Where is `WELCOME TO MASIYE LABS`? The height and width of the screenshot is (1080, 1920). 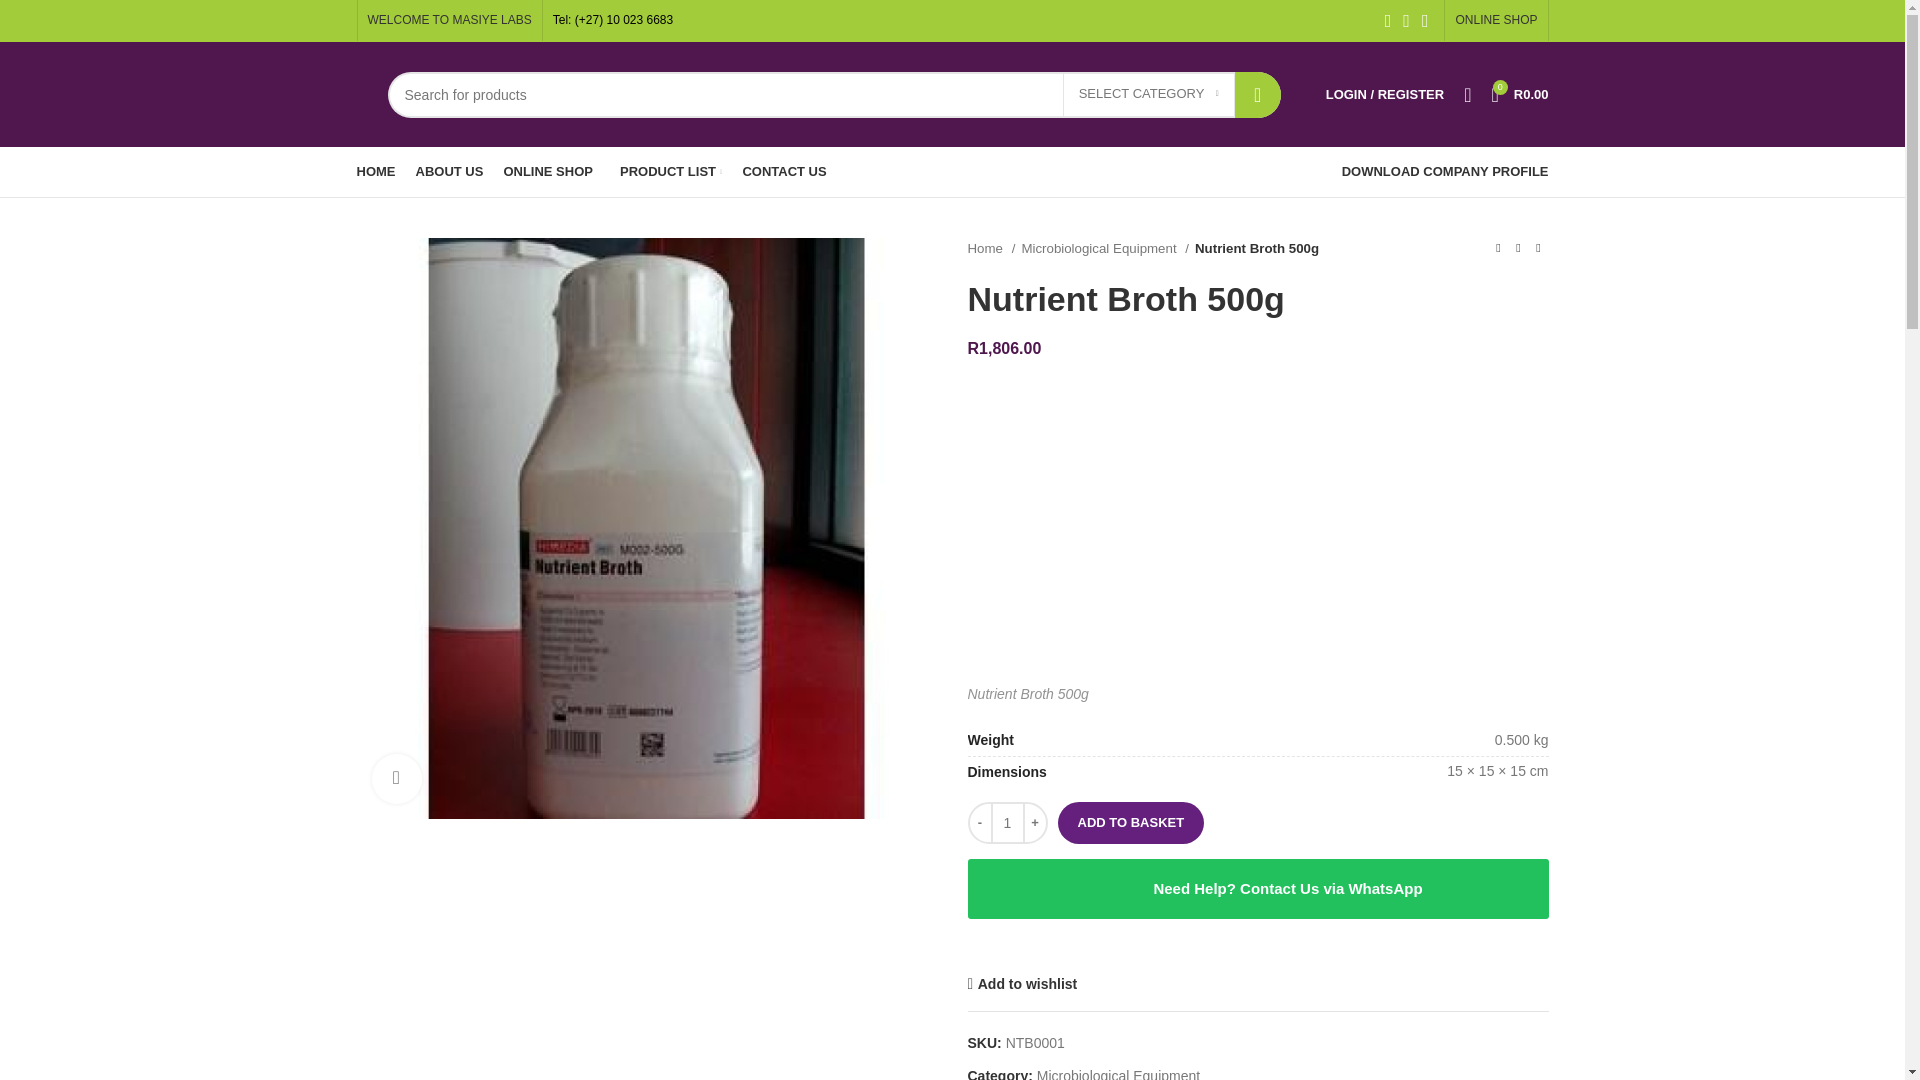 WELCOME TO MASIYE LABS is located at coordinates (450, 20).